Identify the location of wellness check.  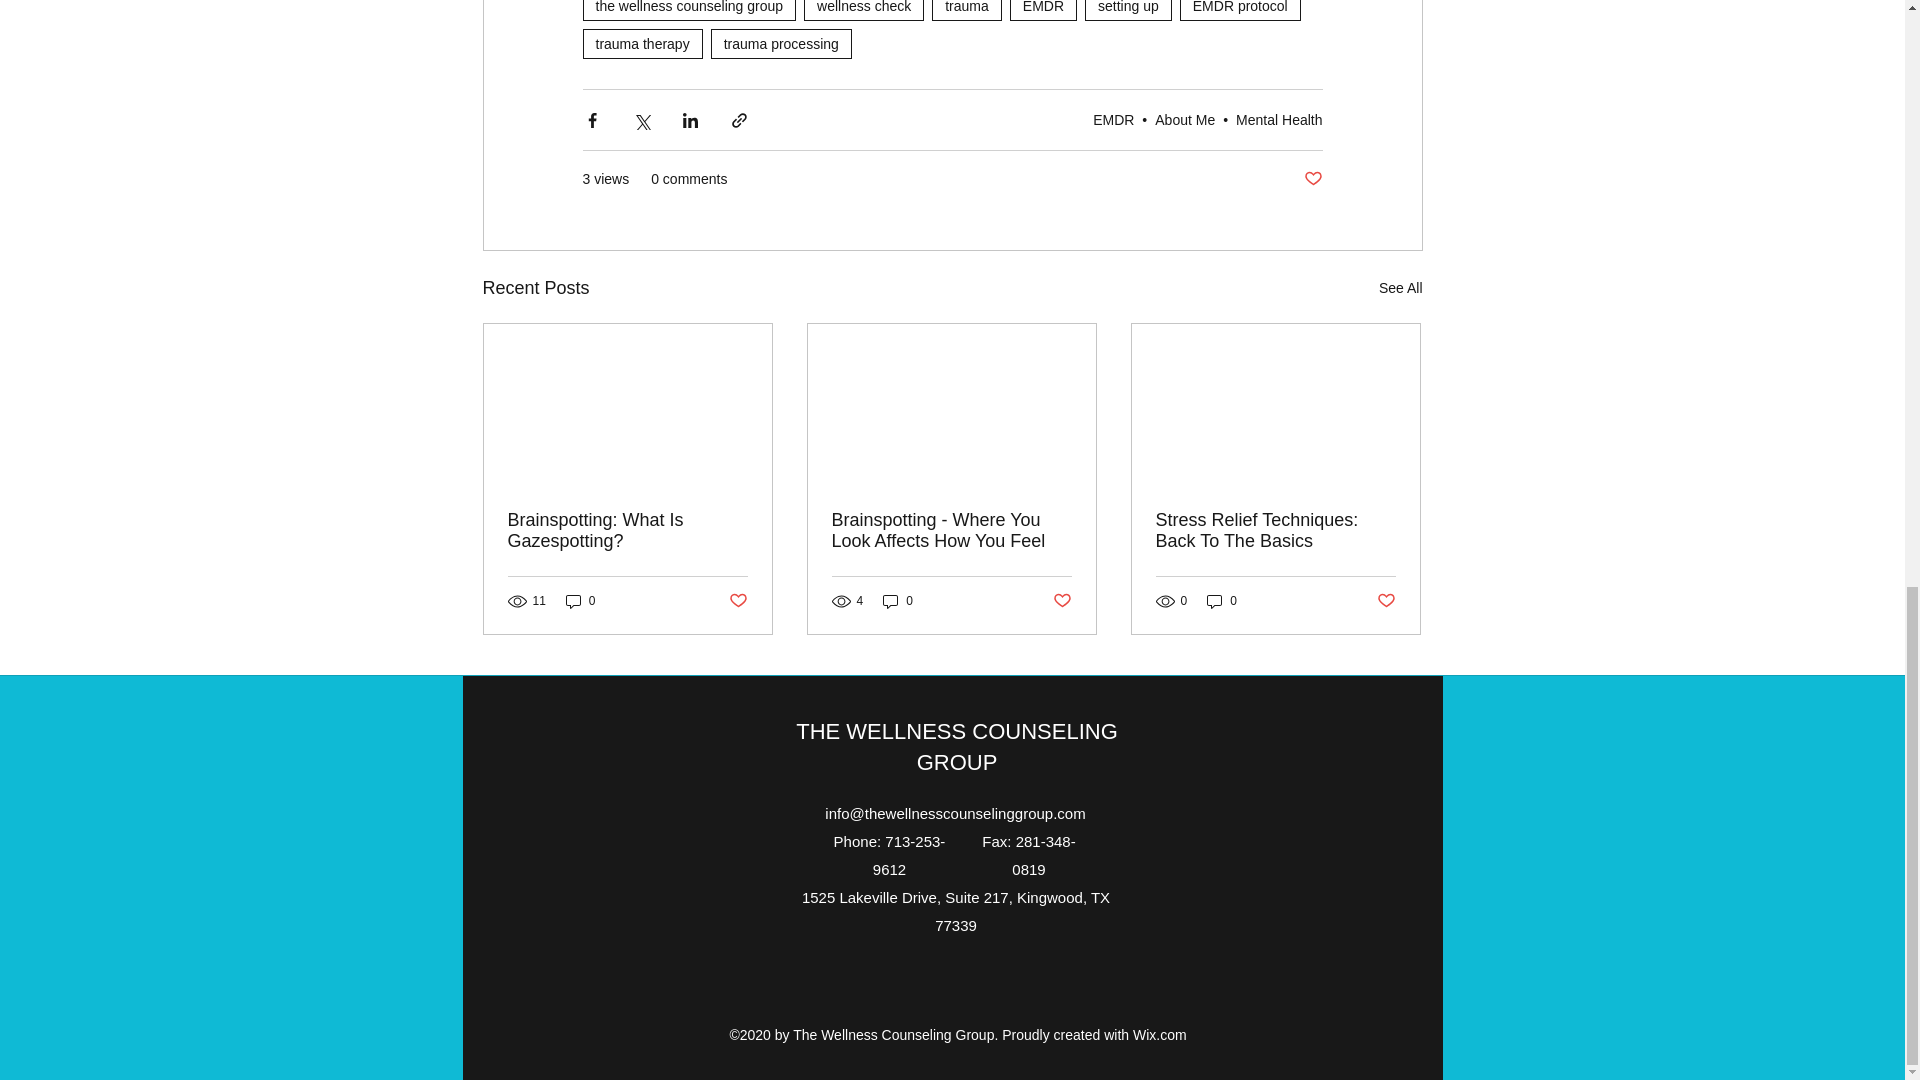
(864, 10).